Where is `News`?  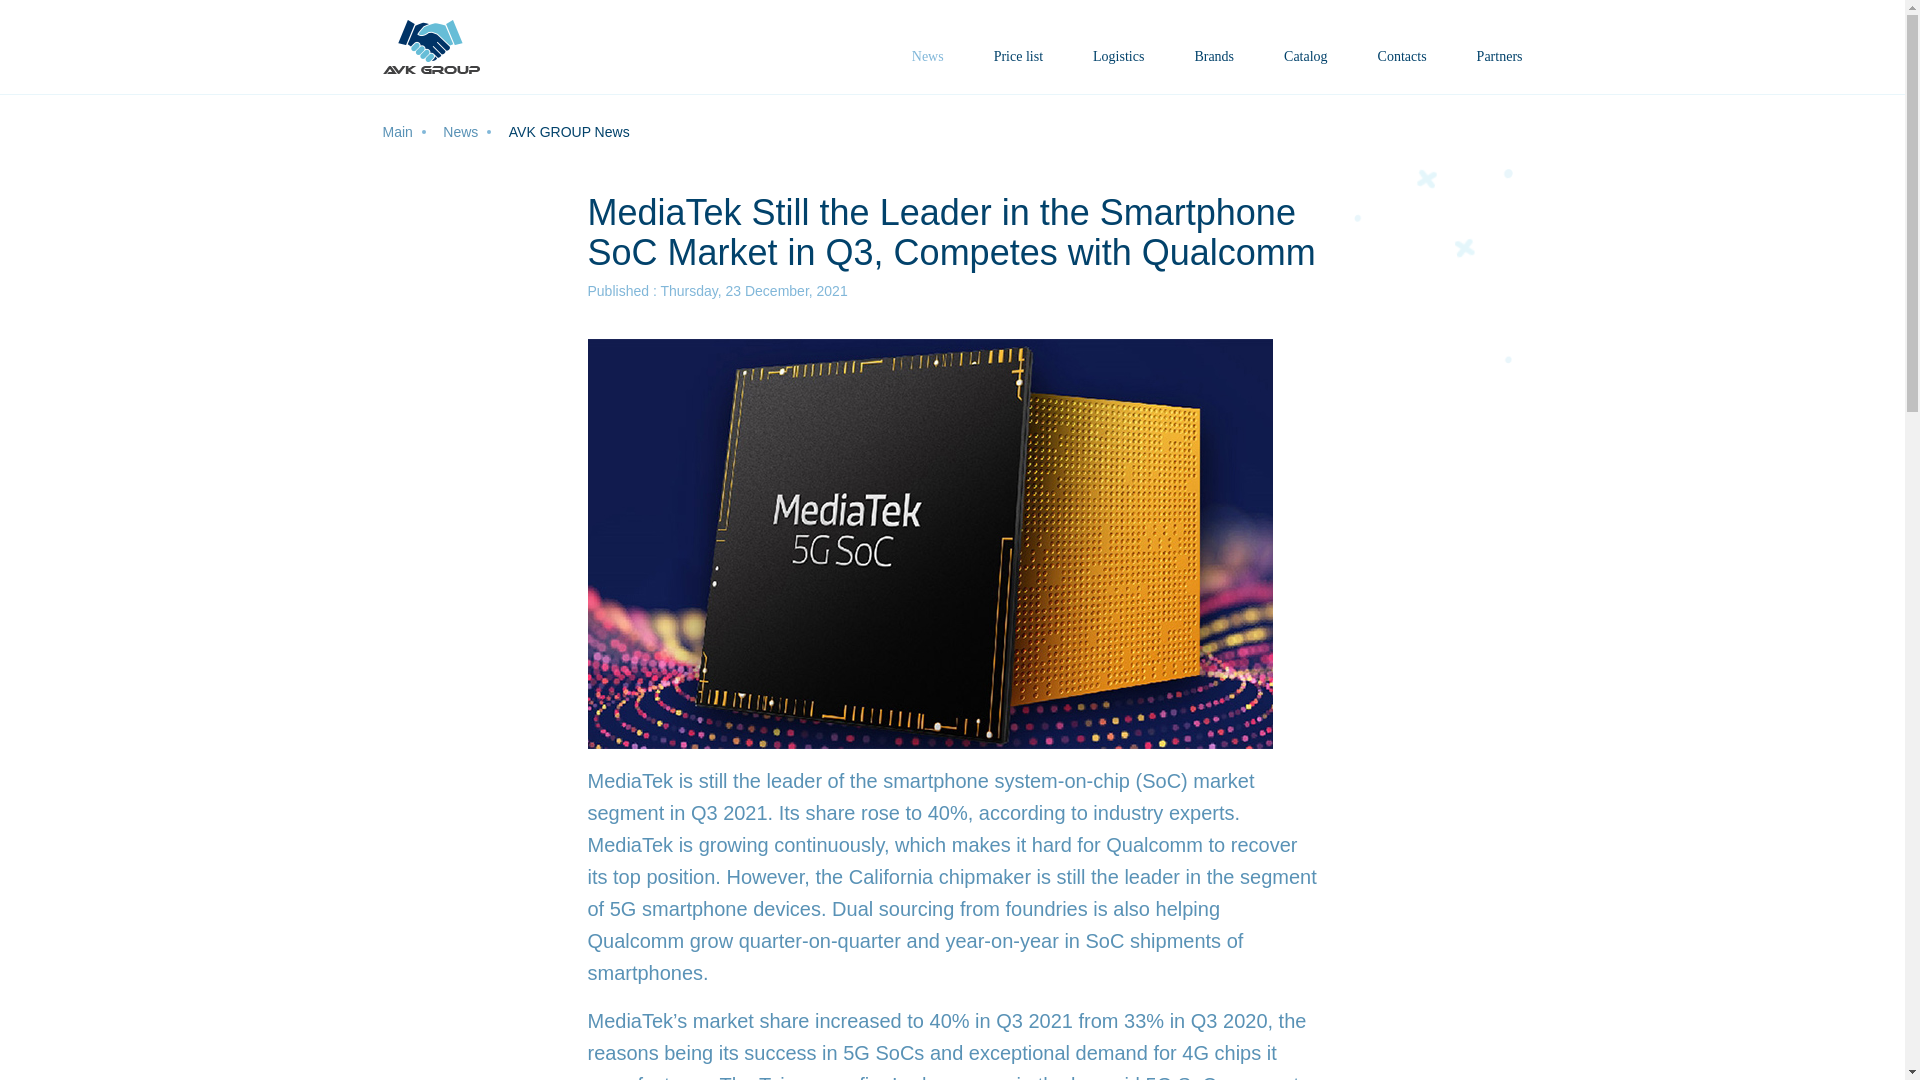
News is located at coordinates (928, 62).